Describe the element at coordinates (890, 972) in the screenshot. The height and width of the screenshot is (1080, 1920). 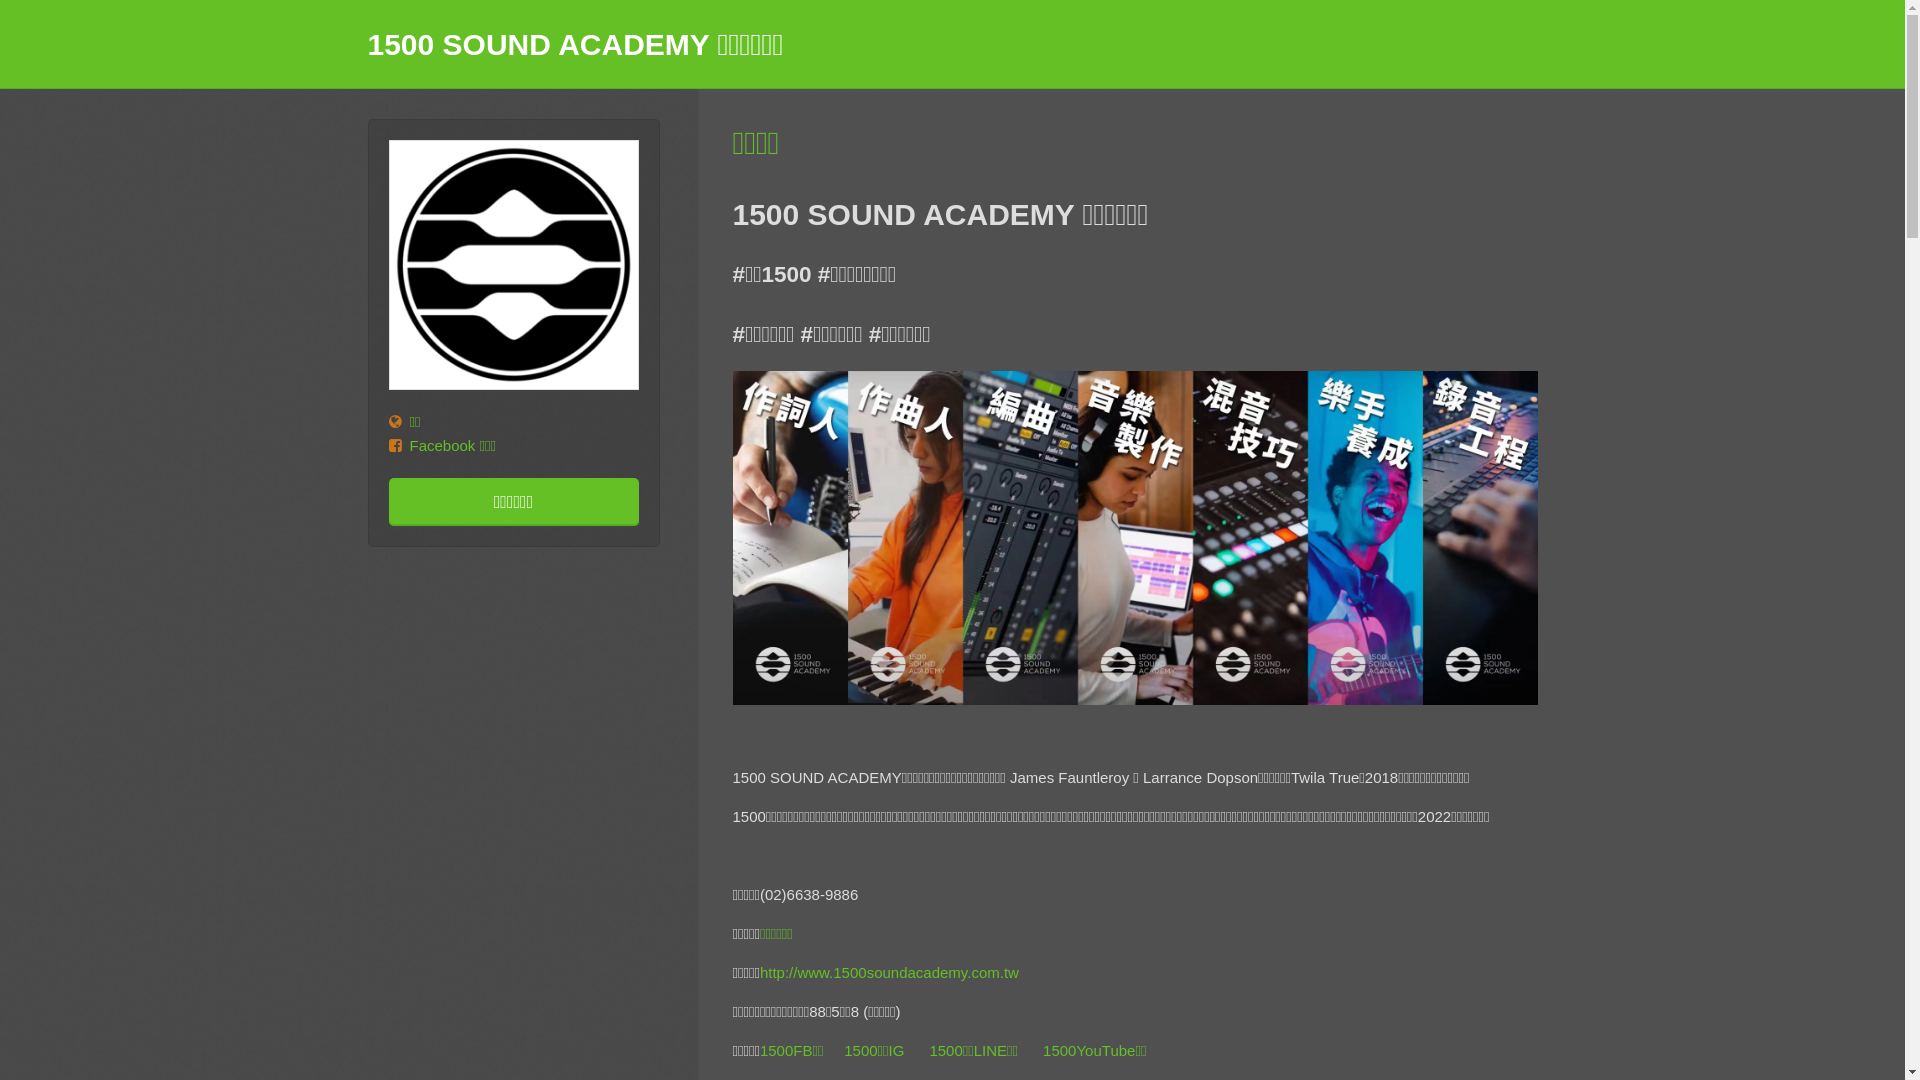
I see `http://www.1500soundacademy.com.tw` at that location.